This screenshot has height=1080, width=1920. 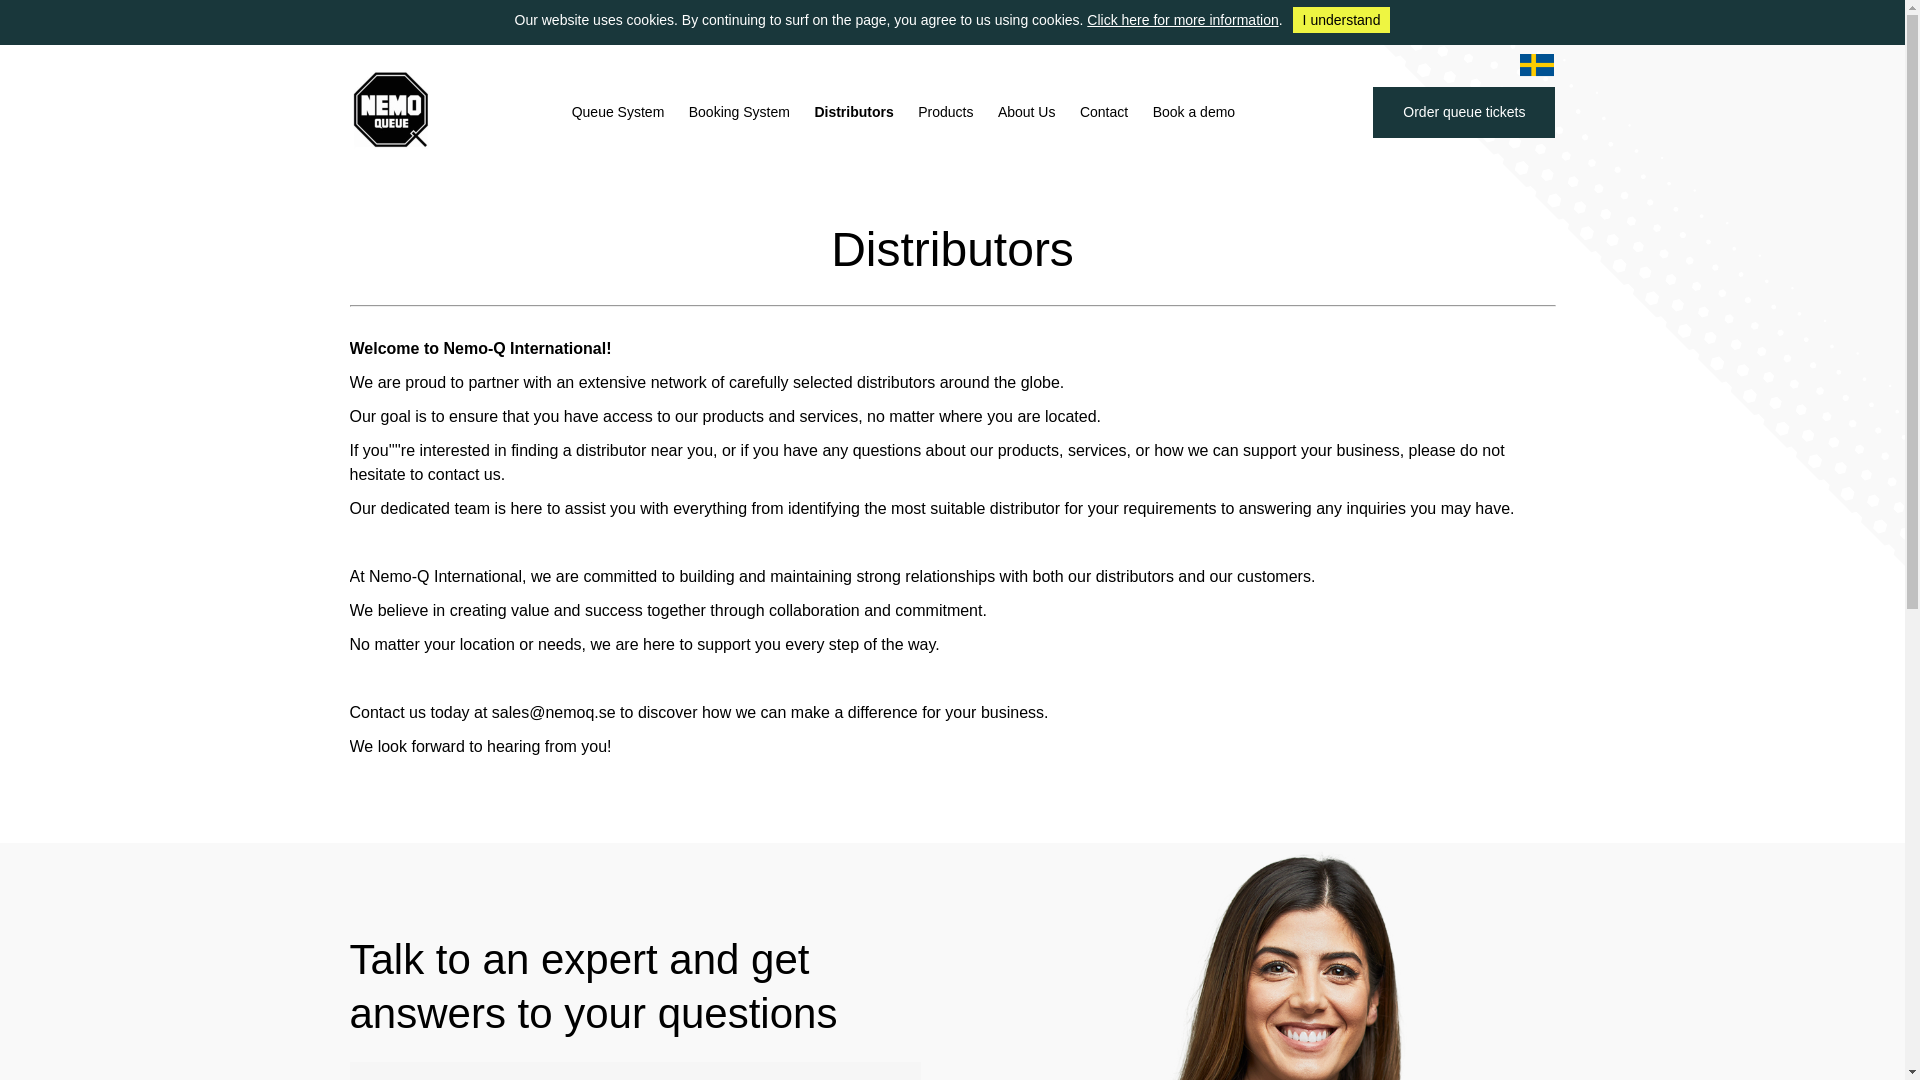 What do you see at coordinates (853, 112) in the screenshot?
I see `Distributors` at bounding box center [853, 112].